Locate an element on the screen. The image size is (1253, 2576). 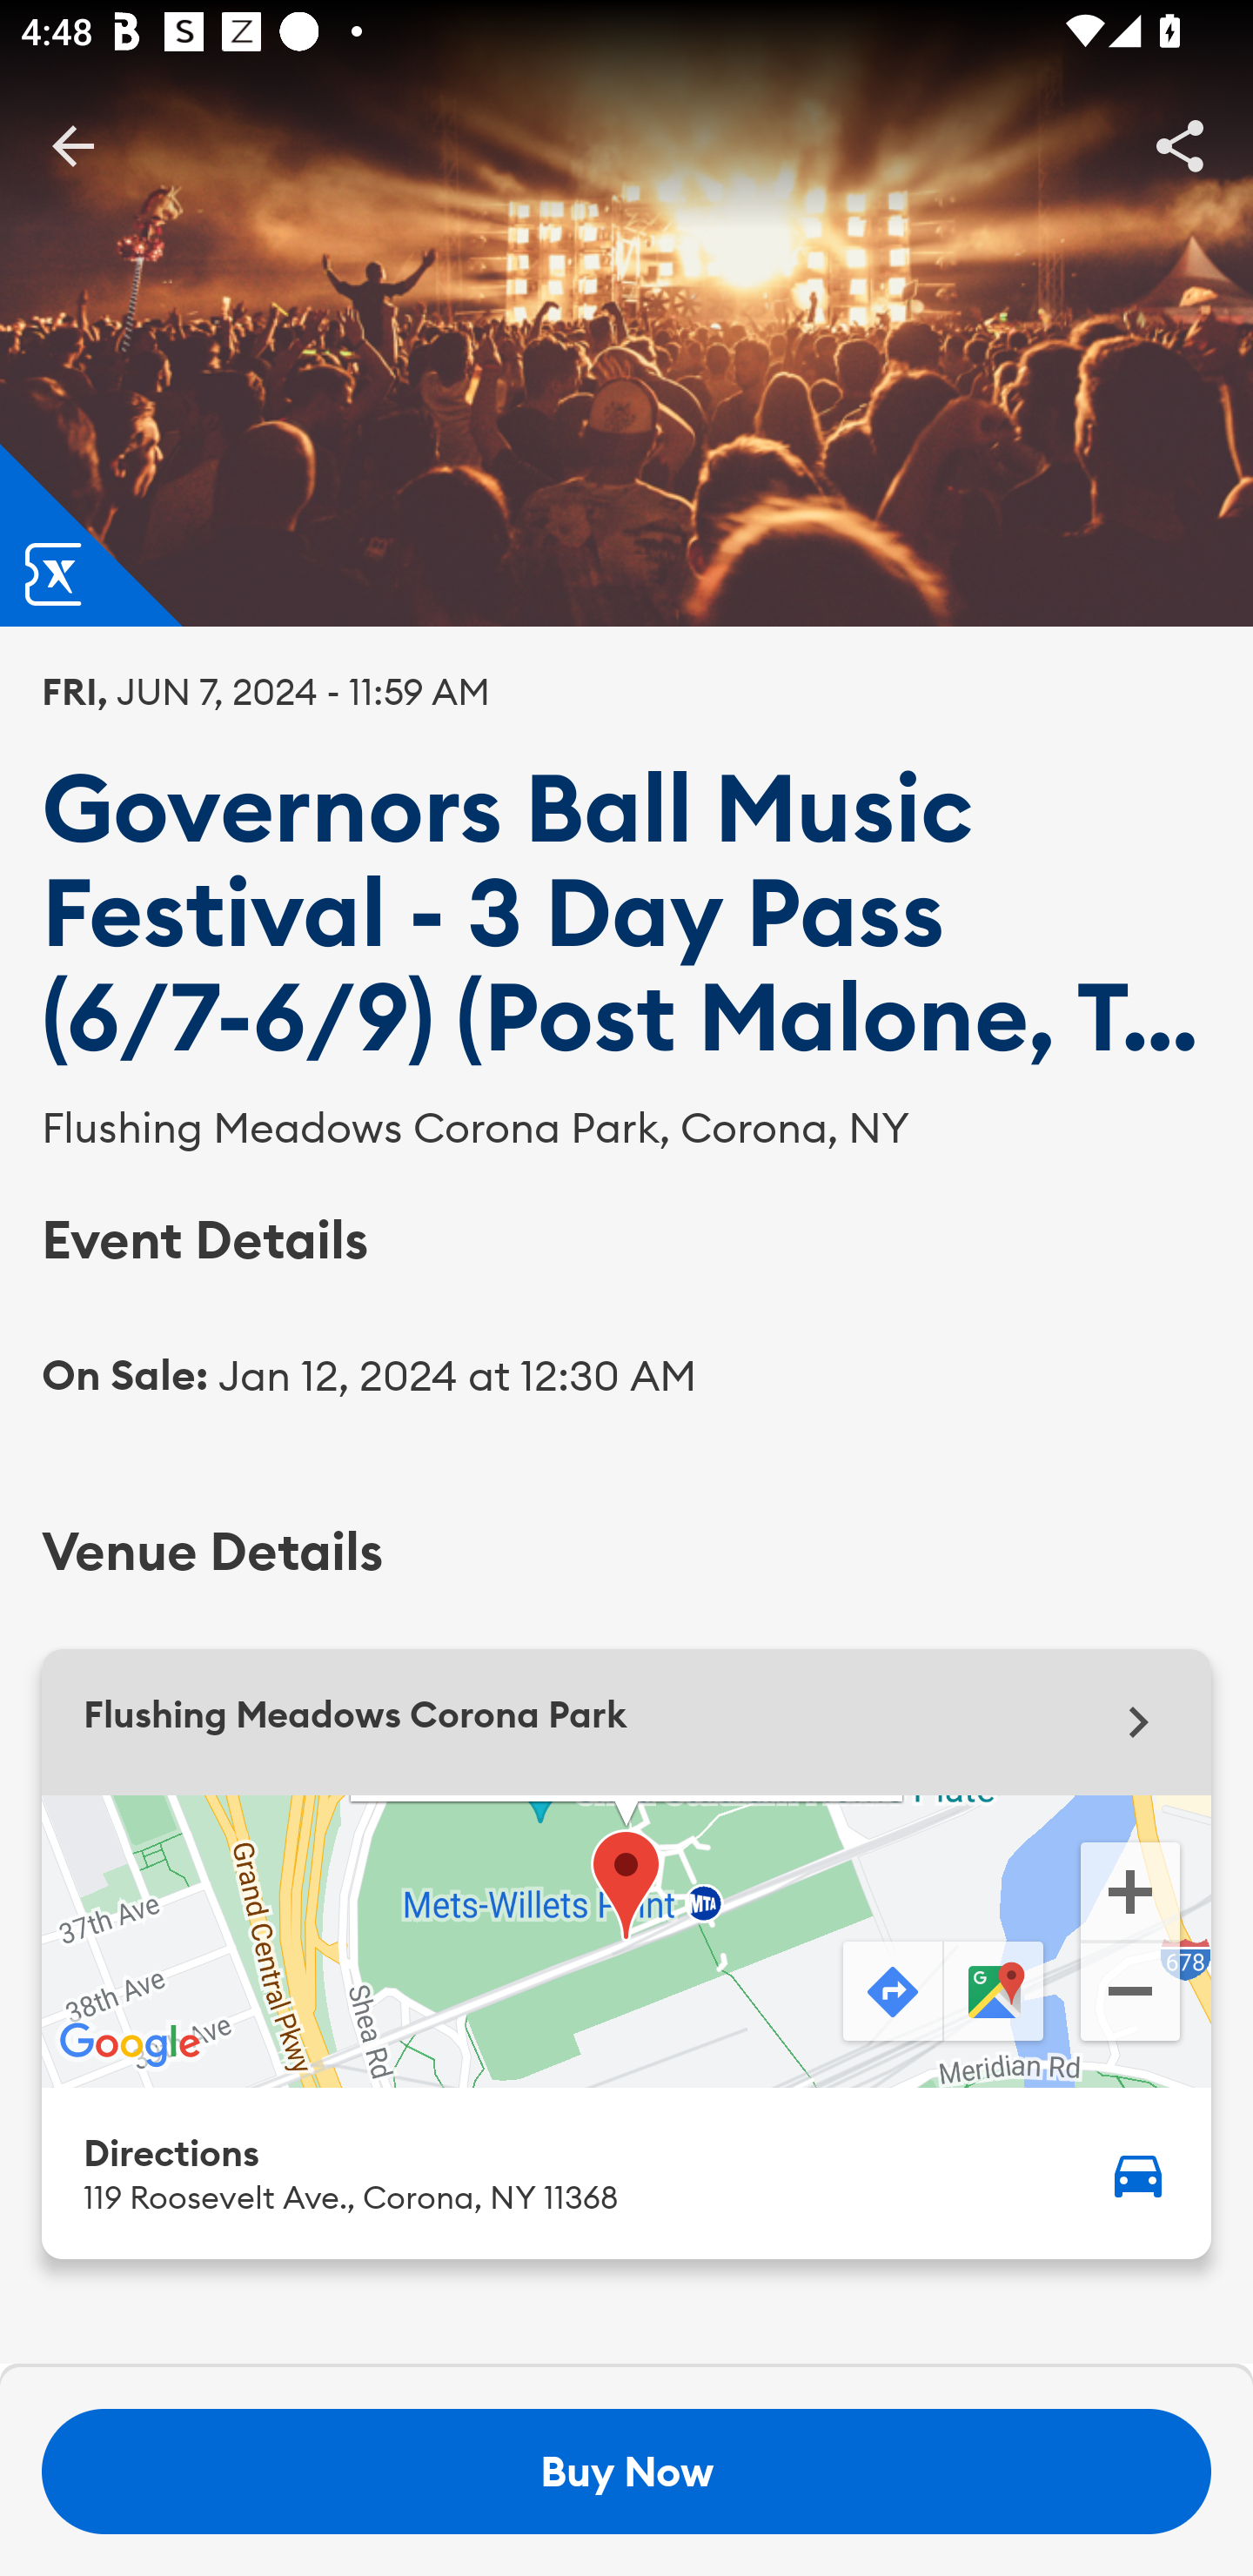
Share is located at coordinates (1180, 144).